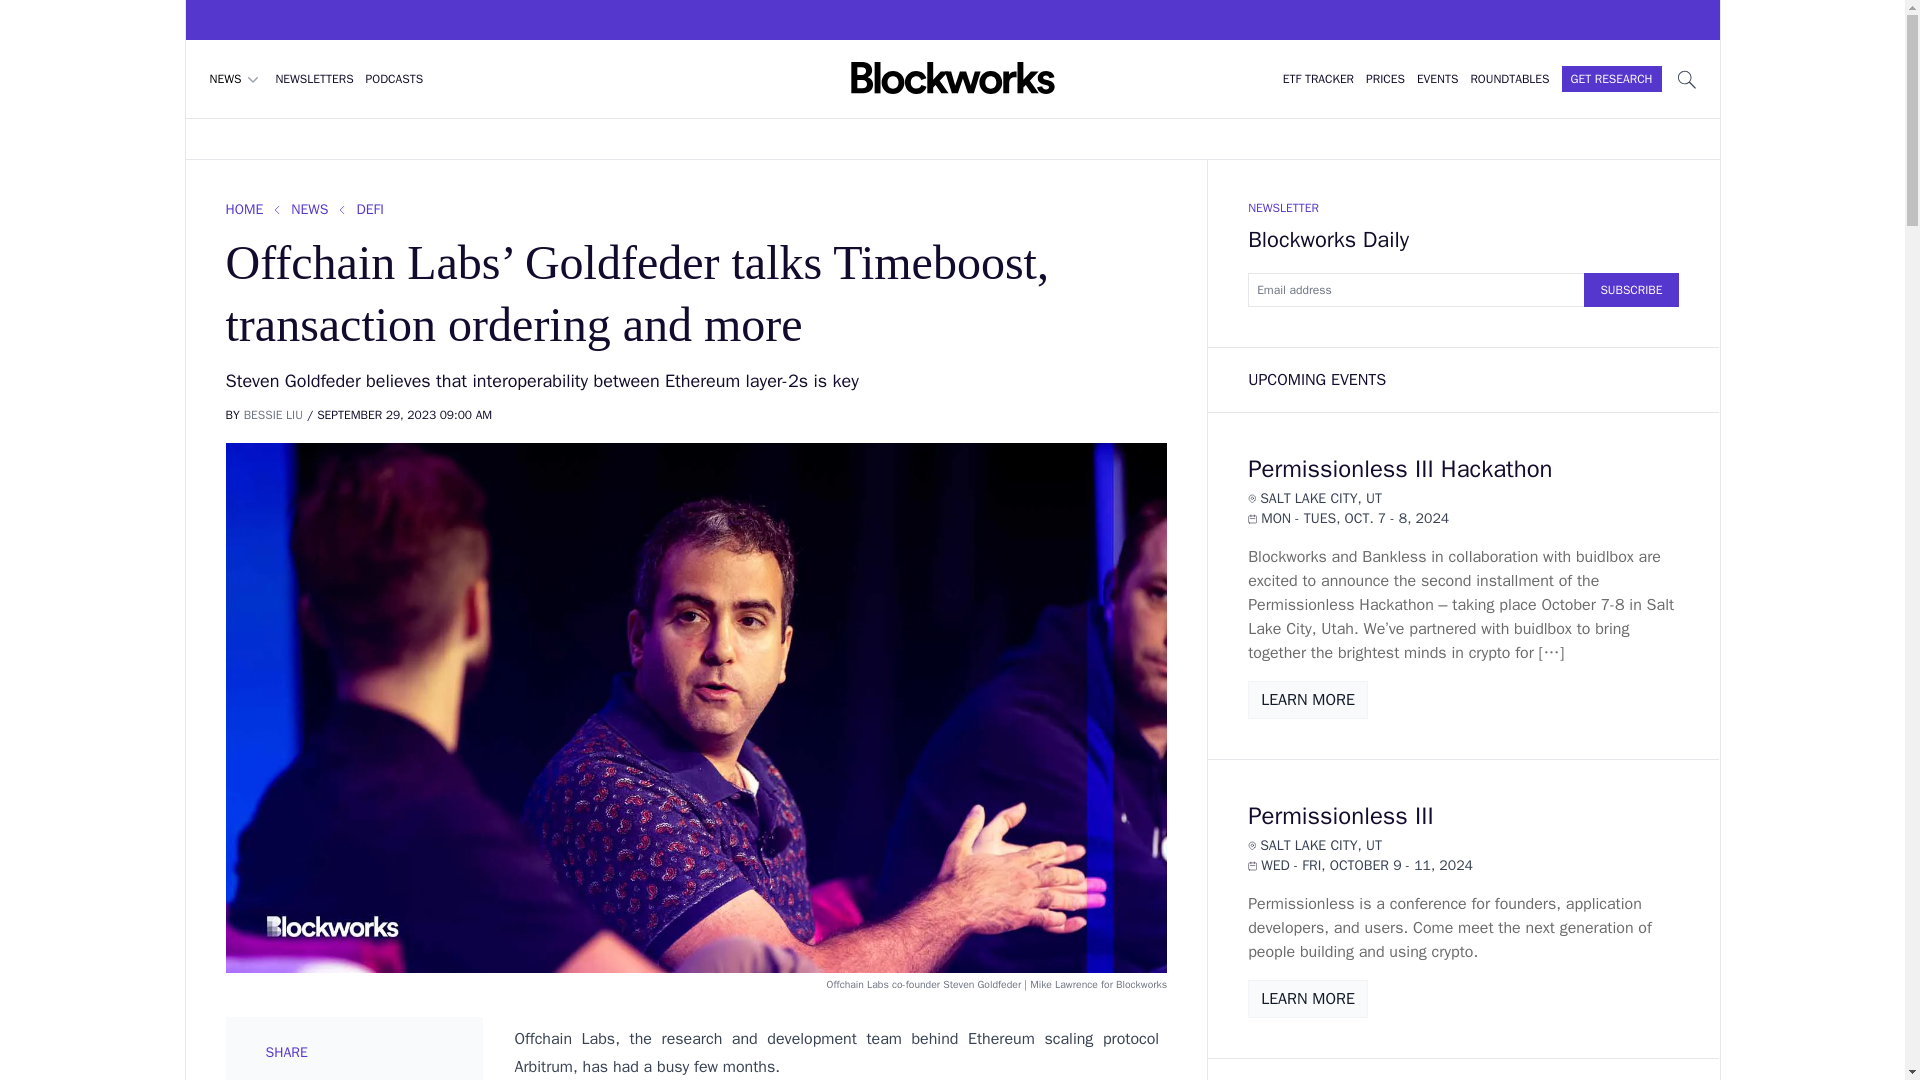 The image size is (1920, 1080). What do you see at coordinates (236, 78) in the screenshot?
I see `NEWS` at bounding box center [236, 78].